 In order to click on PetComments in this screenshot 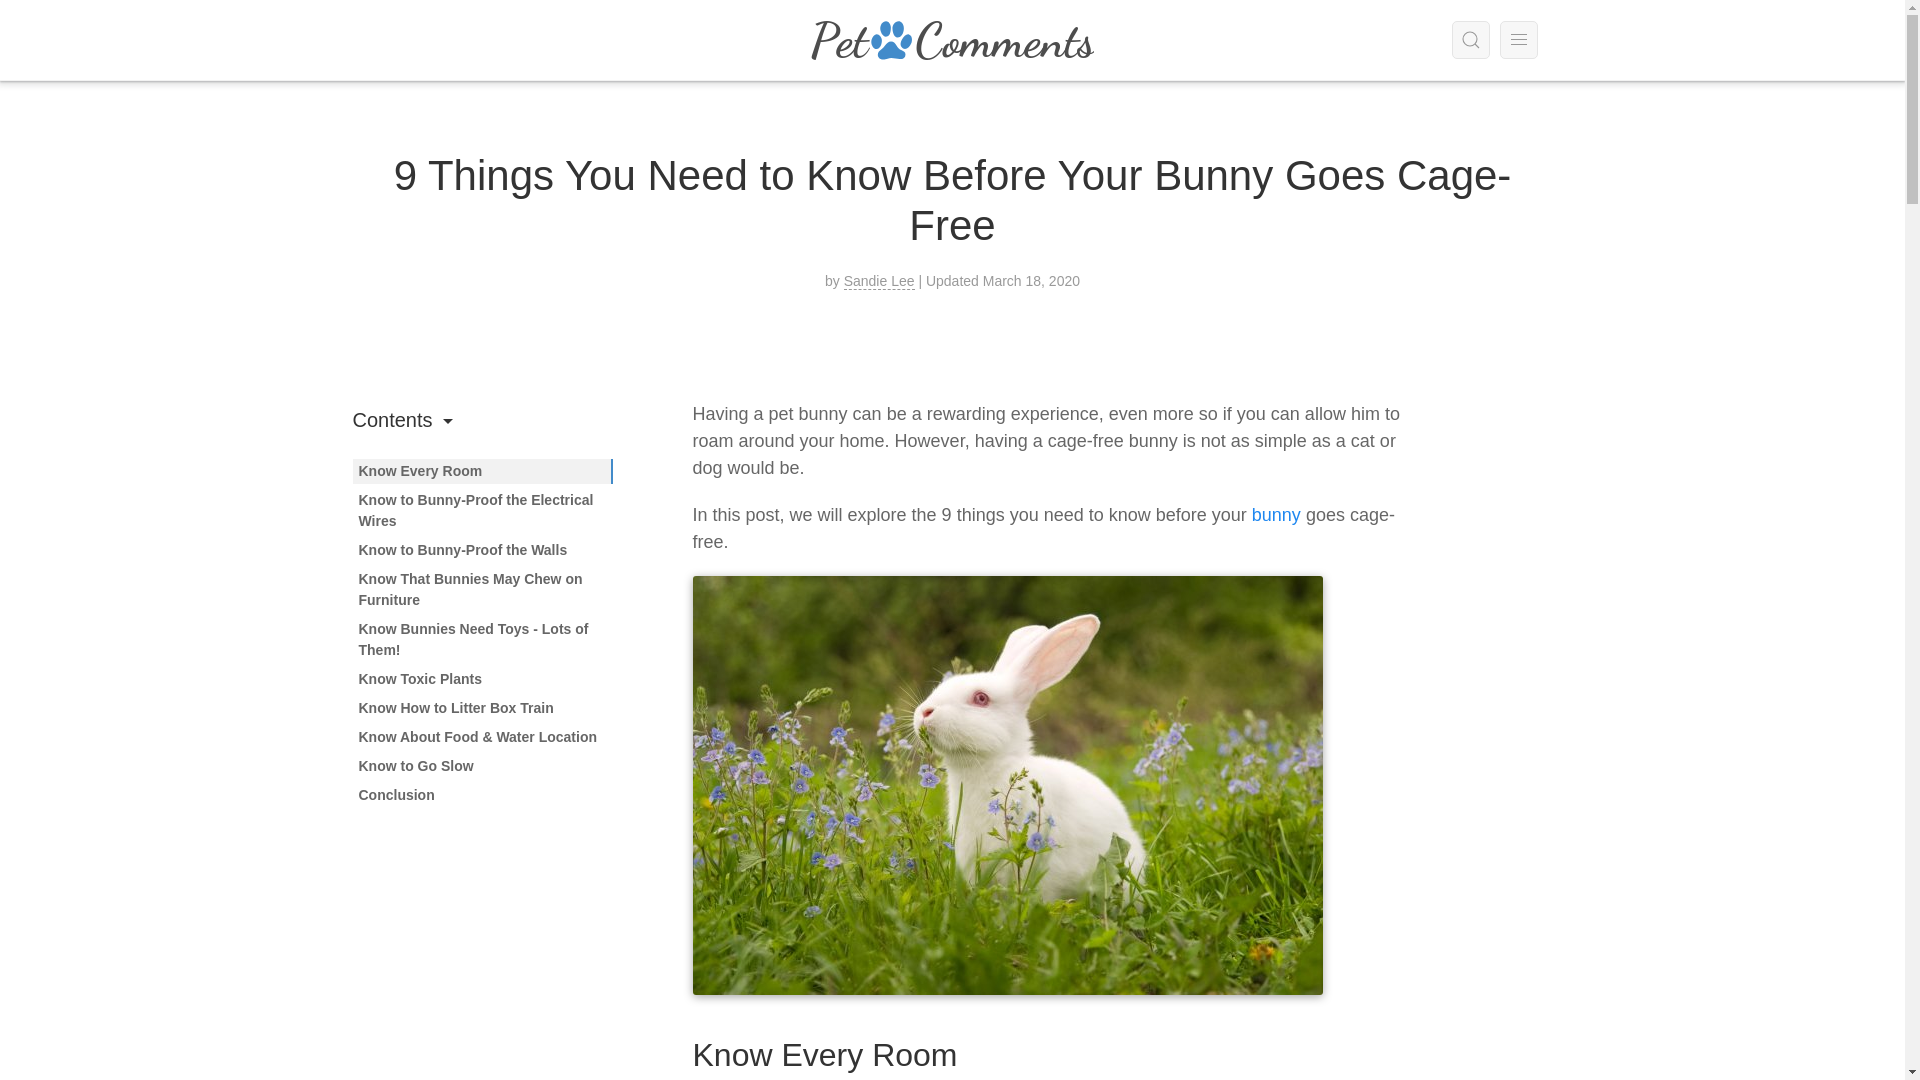, I will do `click(952, 40)`.